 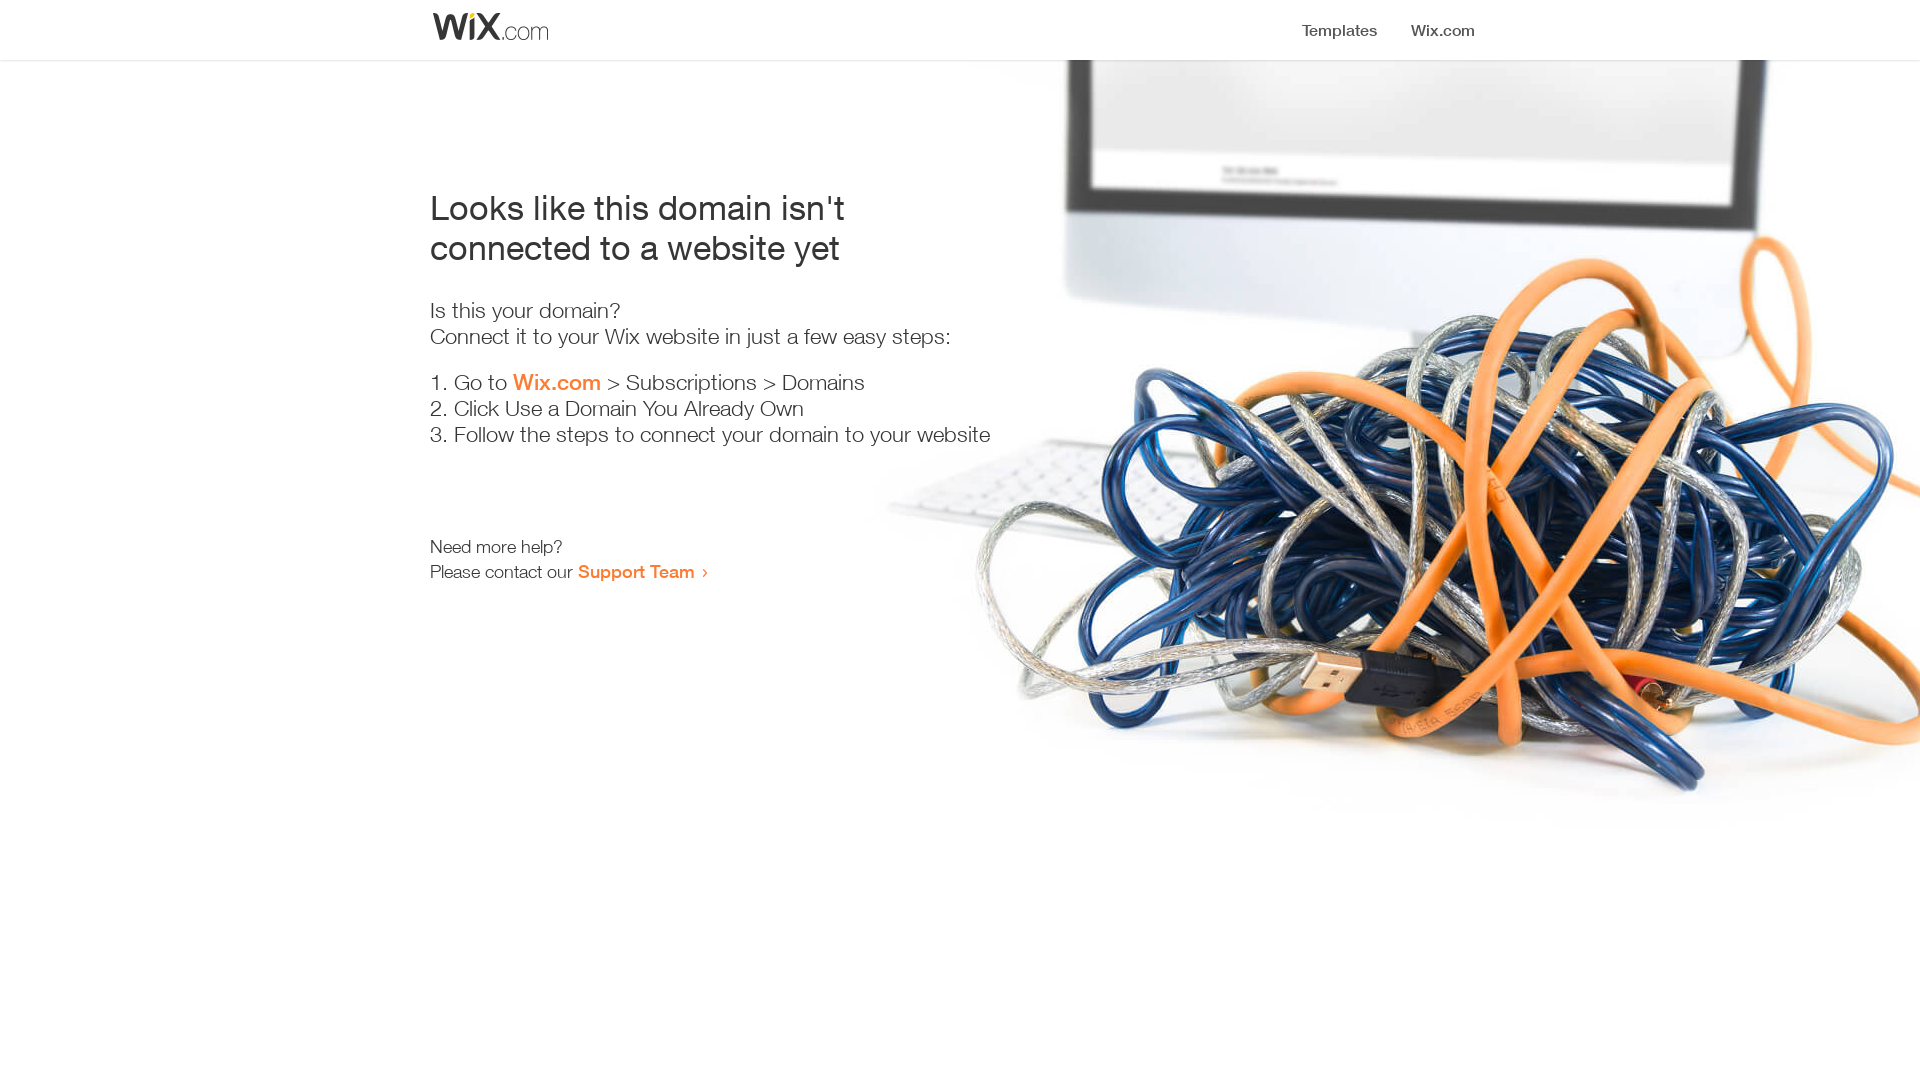 I want to click on Support Team, so click(x=636, y=571).